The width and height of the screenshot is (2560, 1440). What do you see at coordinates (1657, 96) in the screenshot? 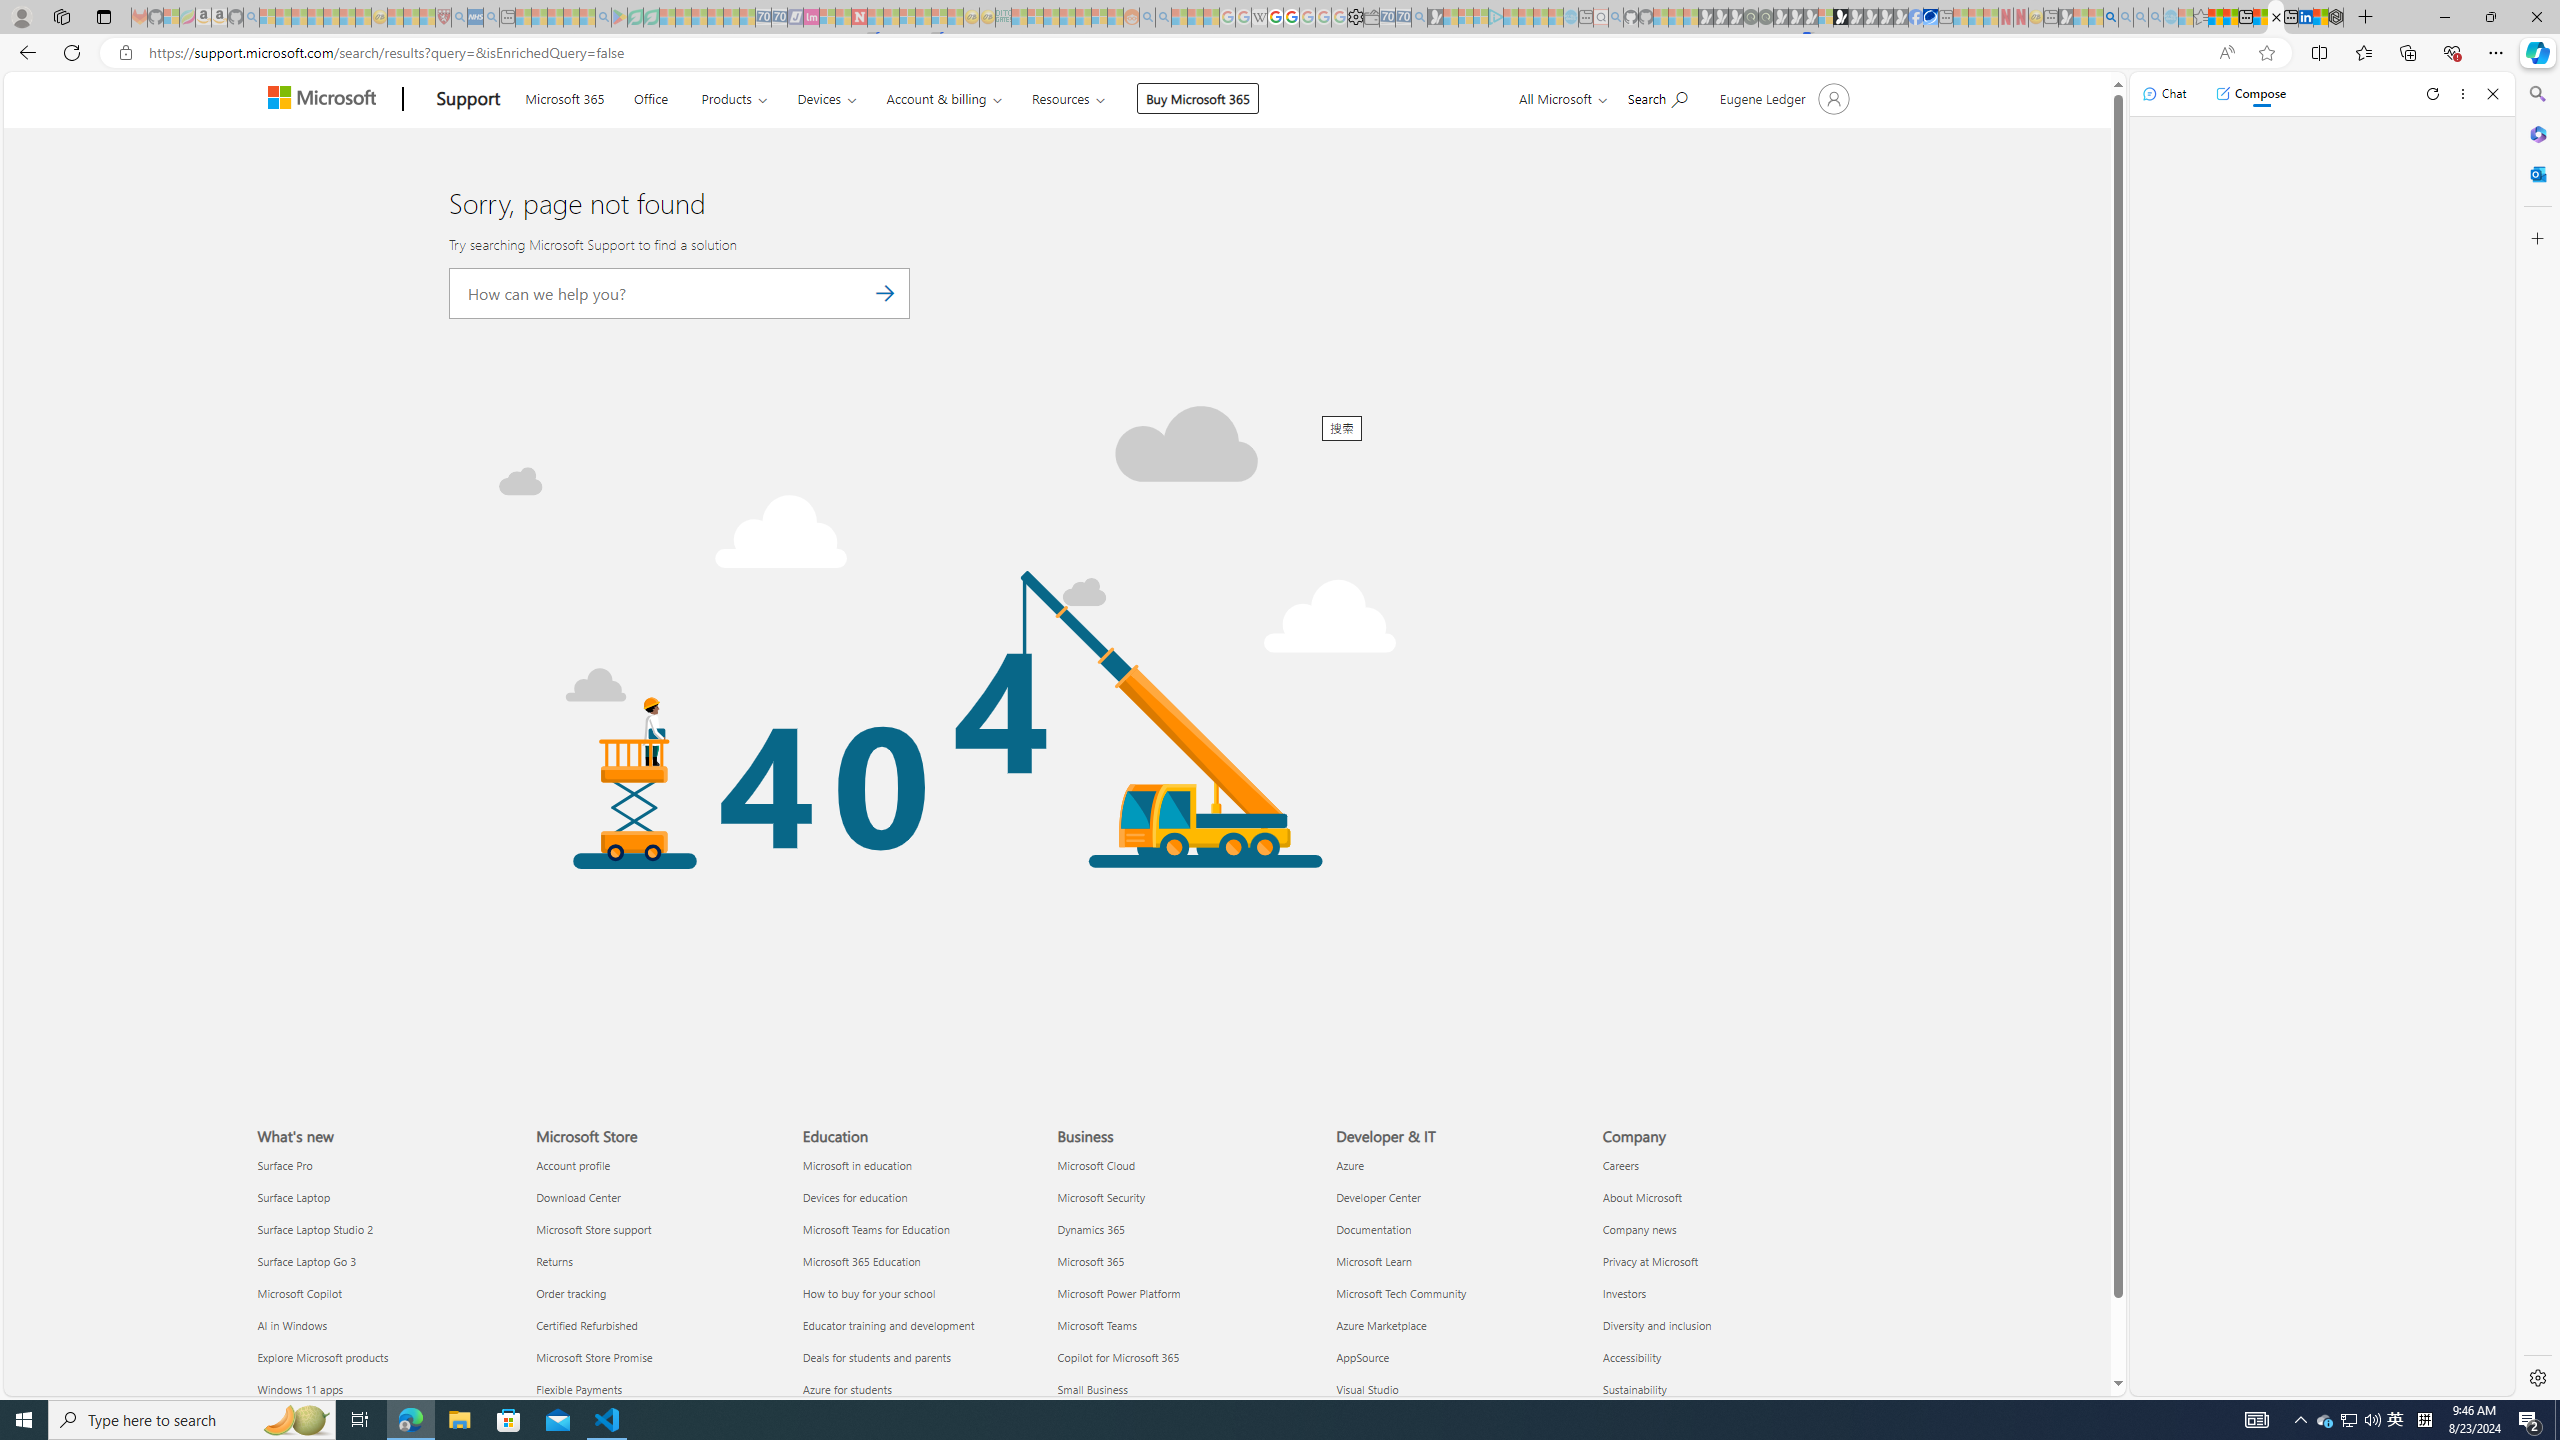
I see `Search for help` at bounding box center [1657, 96].